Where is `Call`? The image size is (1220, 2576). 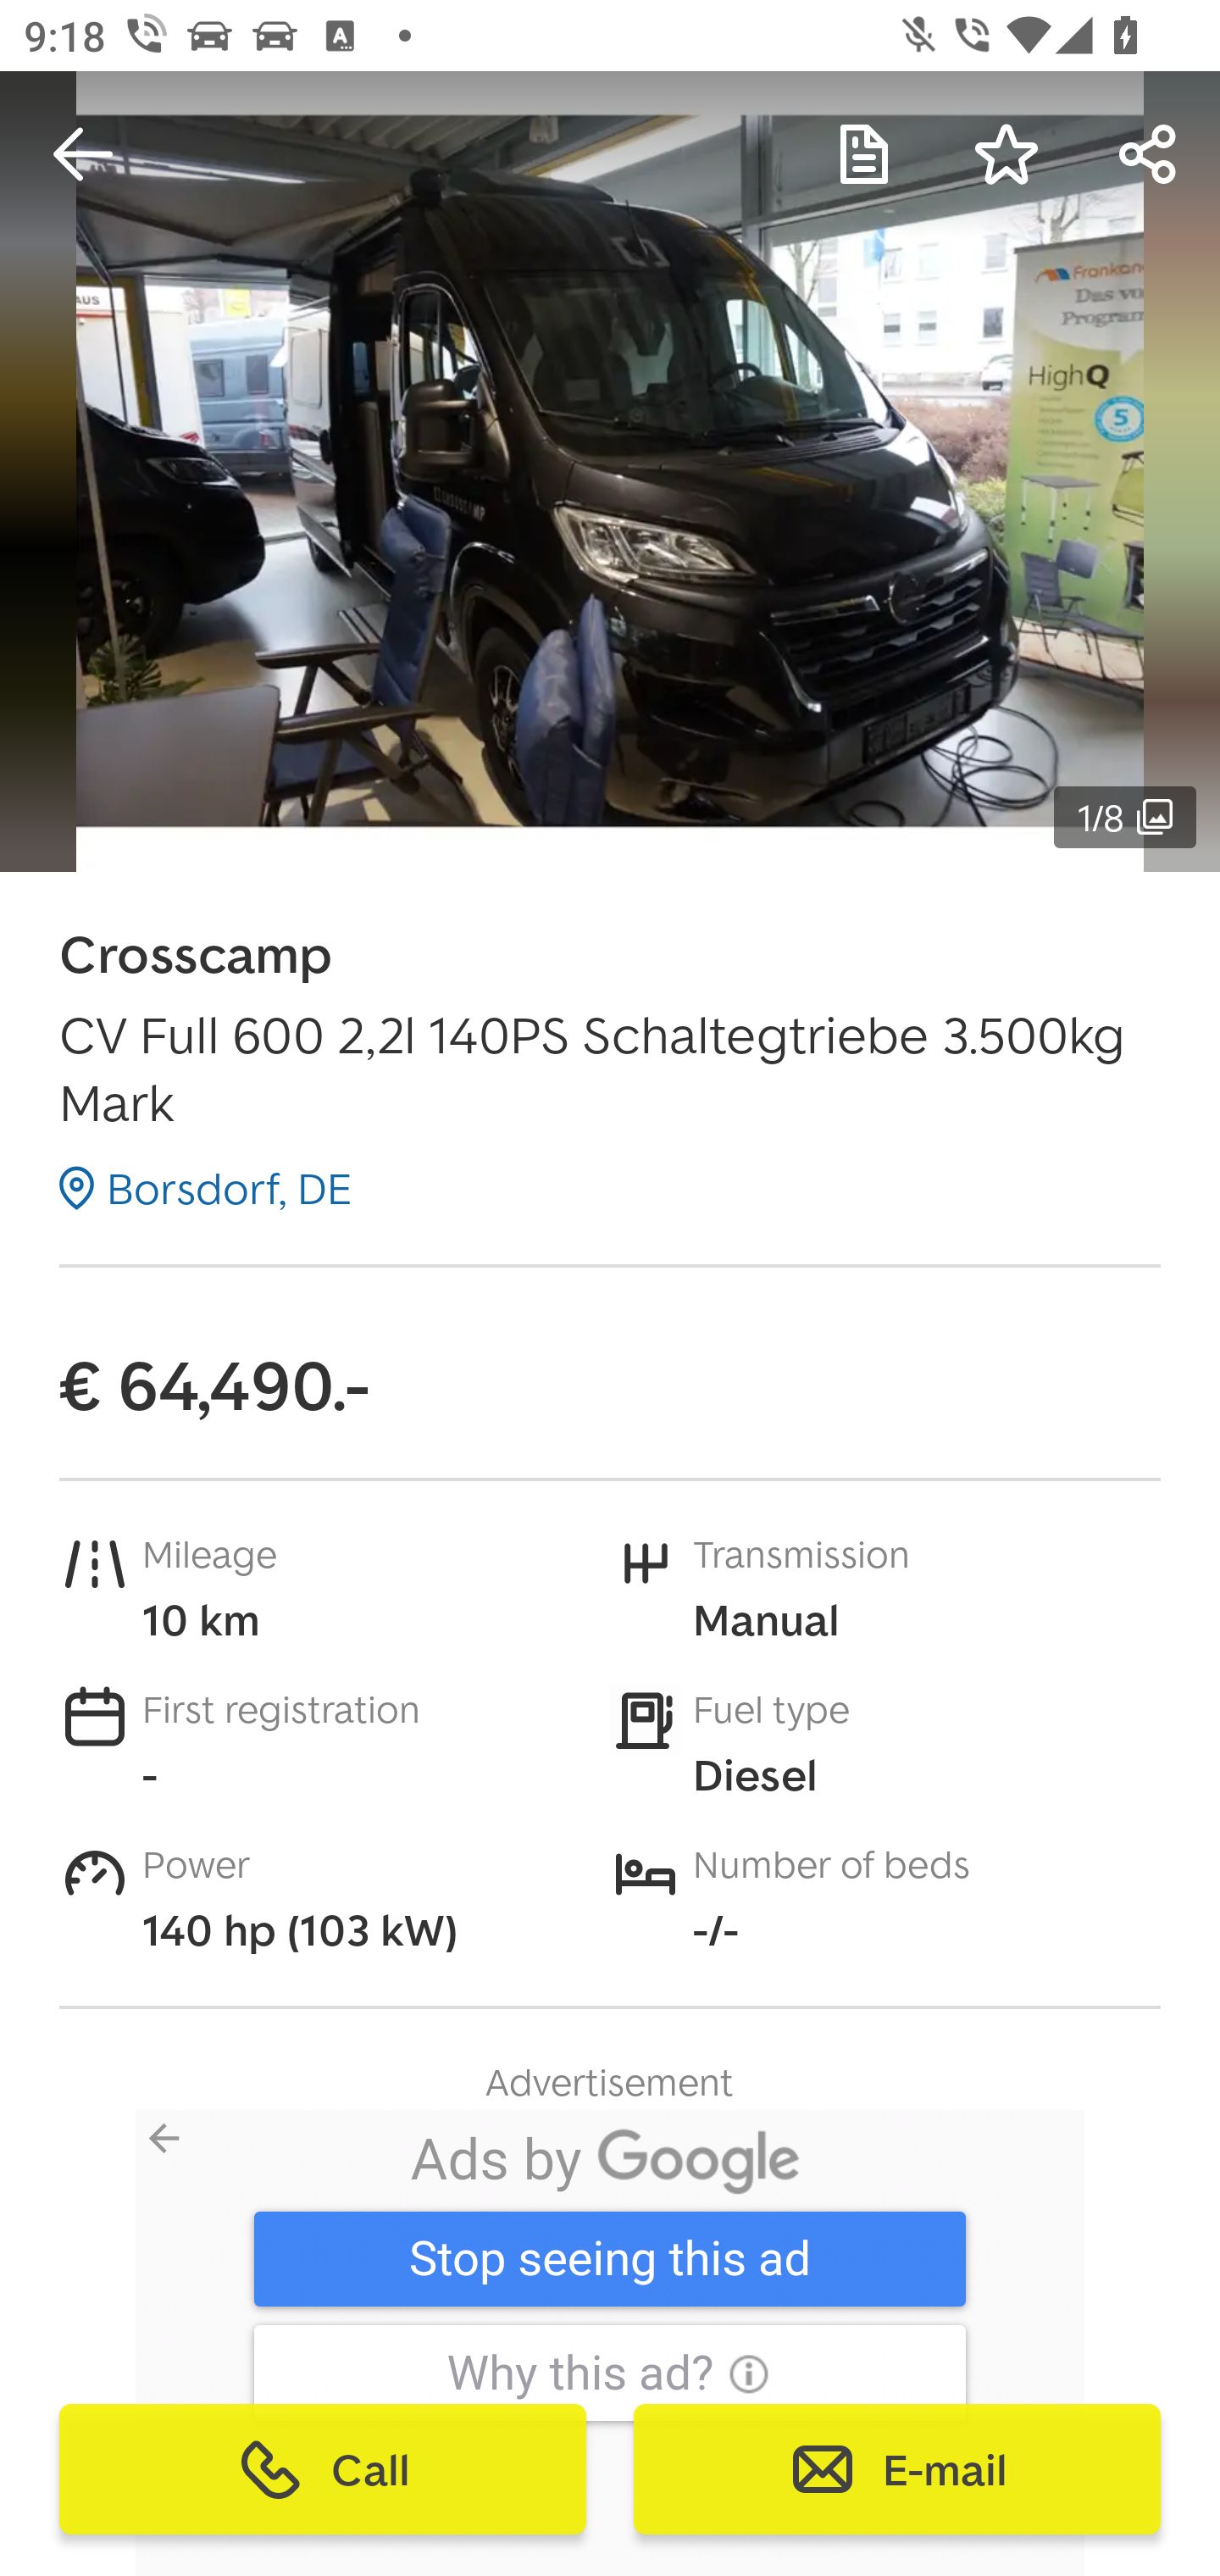 Call is located at coordinates (323, 2469).